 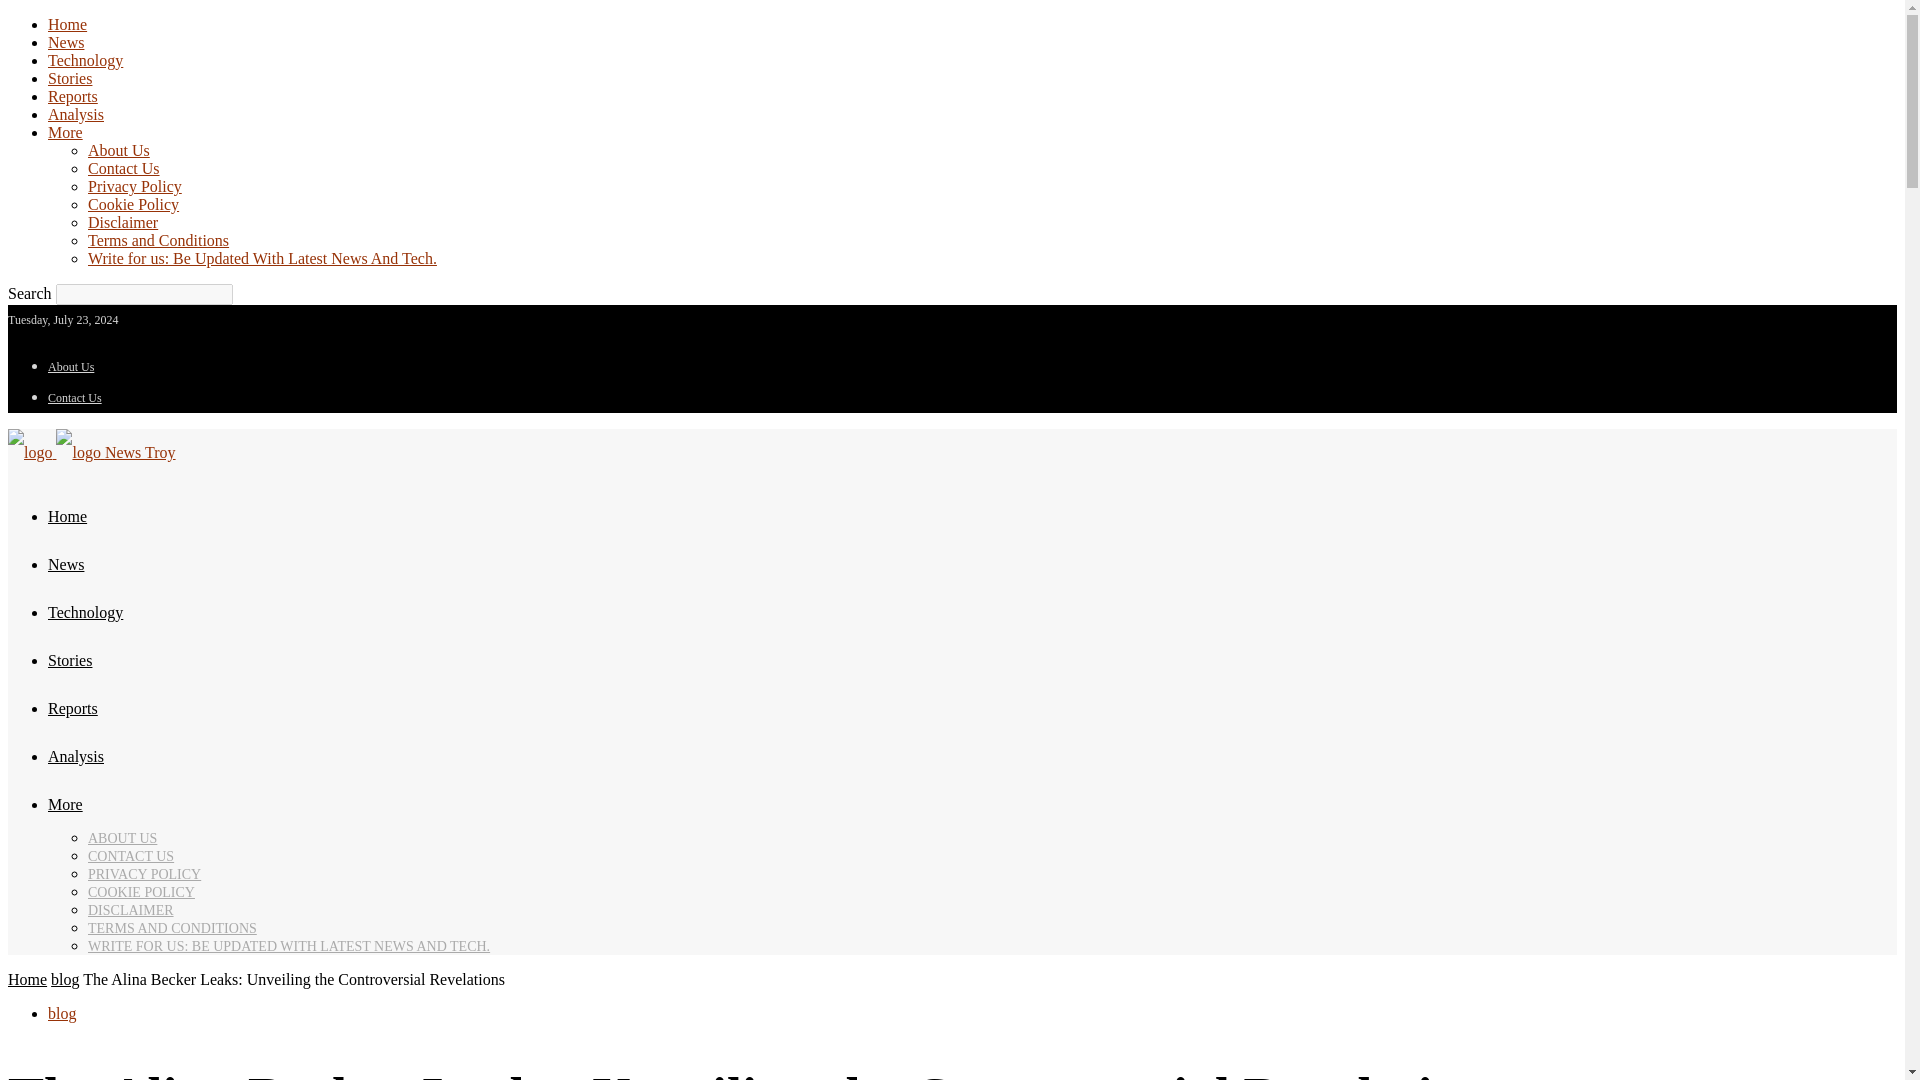 What do you see at coordinates (288, 946) in the screenshot?
I see `WRITE FOR US: BE UPDATED WITH LATEST NEWS AND TECH.` at bounding box center [288, 946].